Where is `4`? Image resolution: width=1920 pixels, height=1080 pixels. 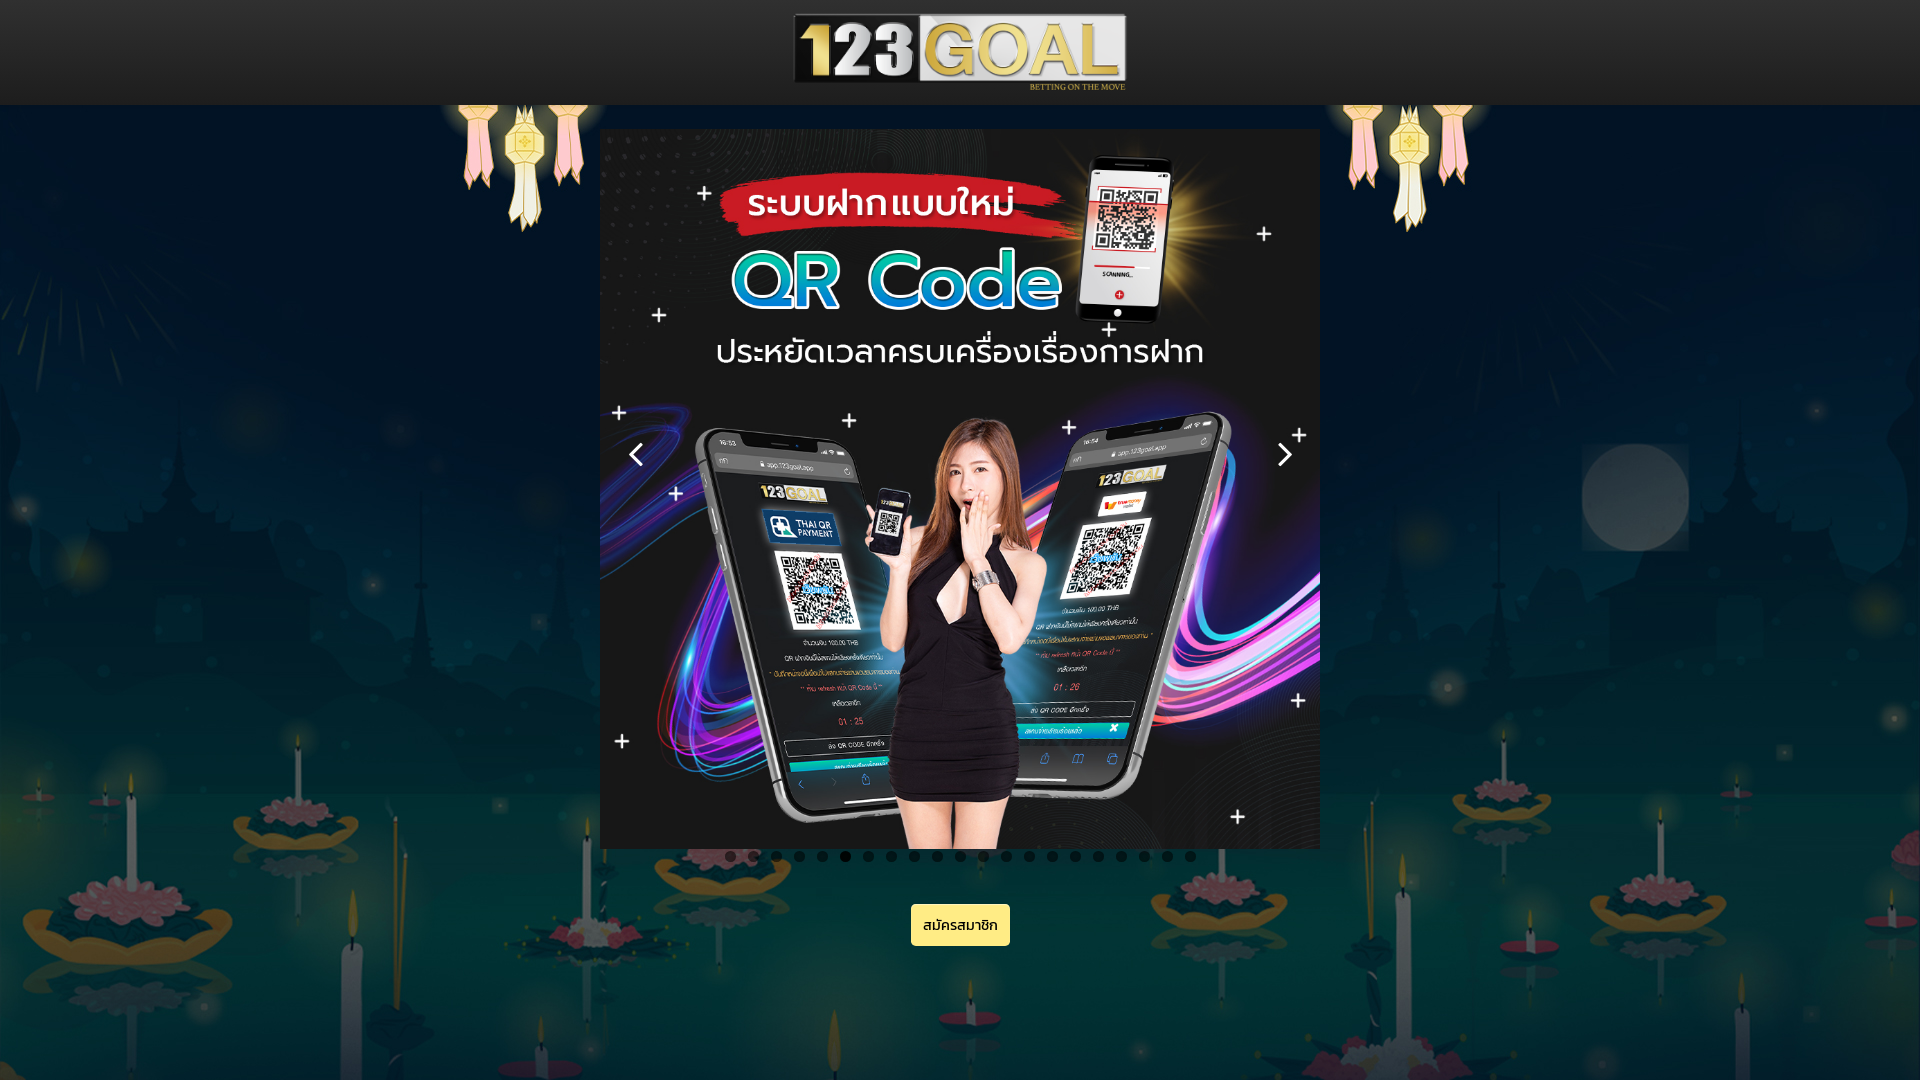
4 is located at coordinates (800, 856).